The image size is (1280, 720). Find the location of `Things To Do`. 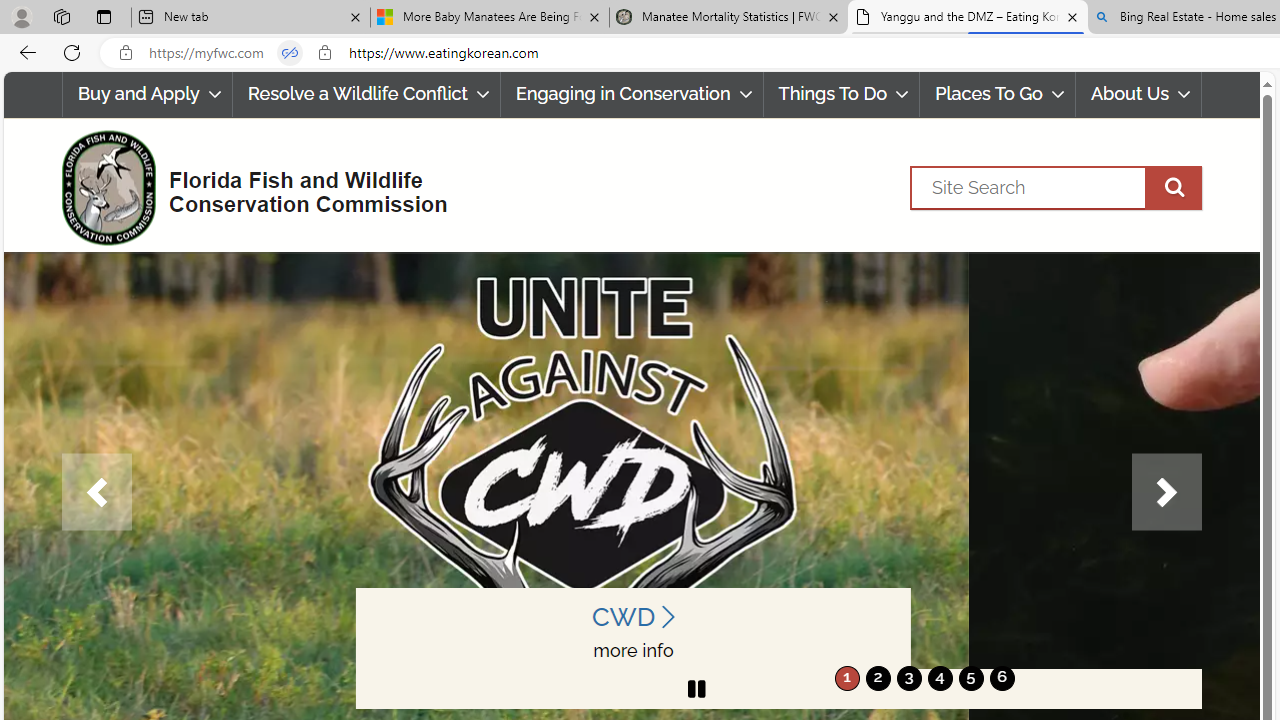

Things To Do is located at coordinates (842, 94).